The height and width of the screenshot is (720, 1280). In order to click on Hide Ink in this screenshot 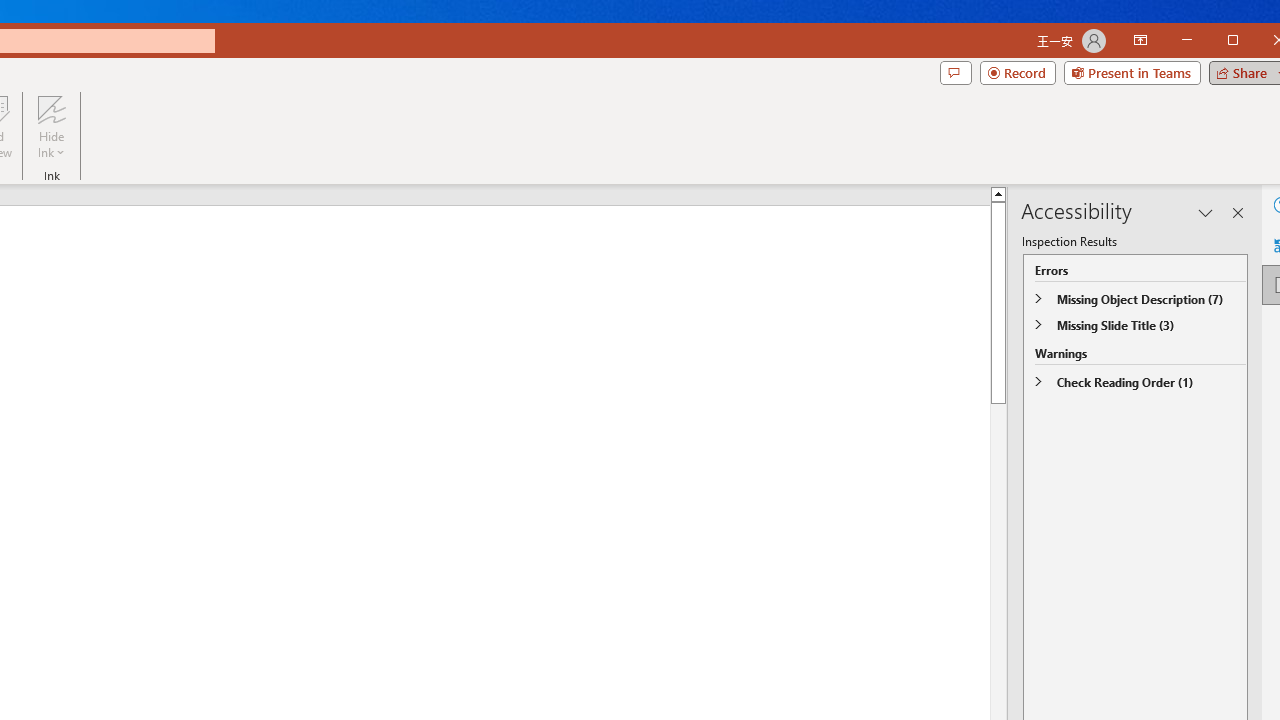, I will do `click(51, 109)`.